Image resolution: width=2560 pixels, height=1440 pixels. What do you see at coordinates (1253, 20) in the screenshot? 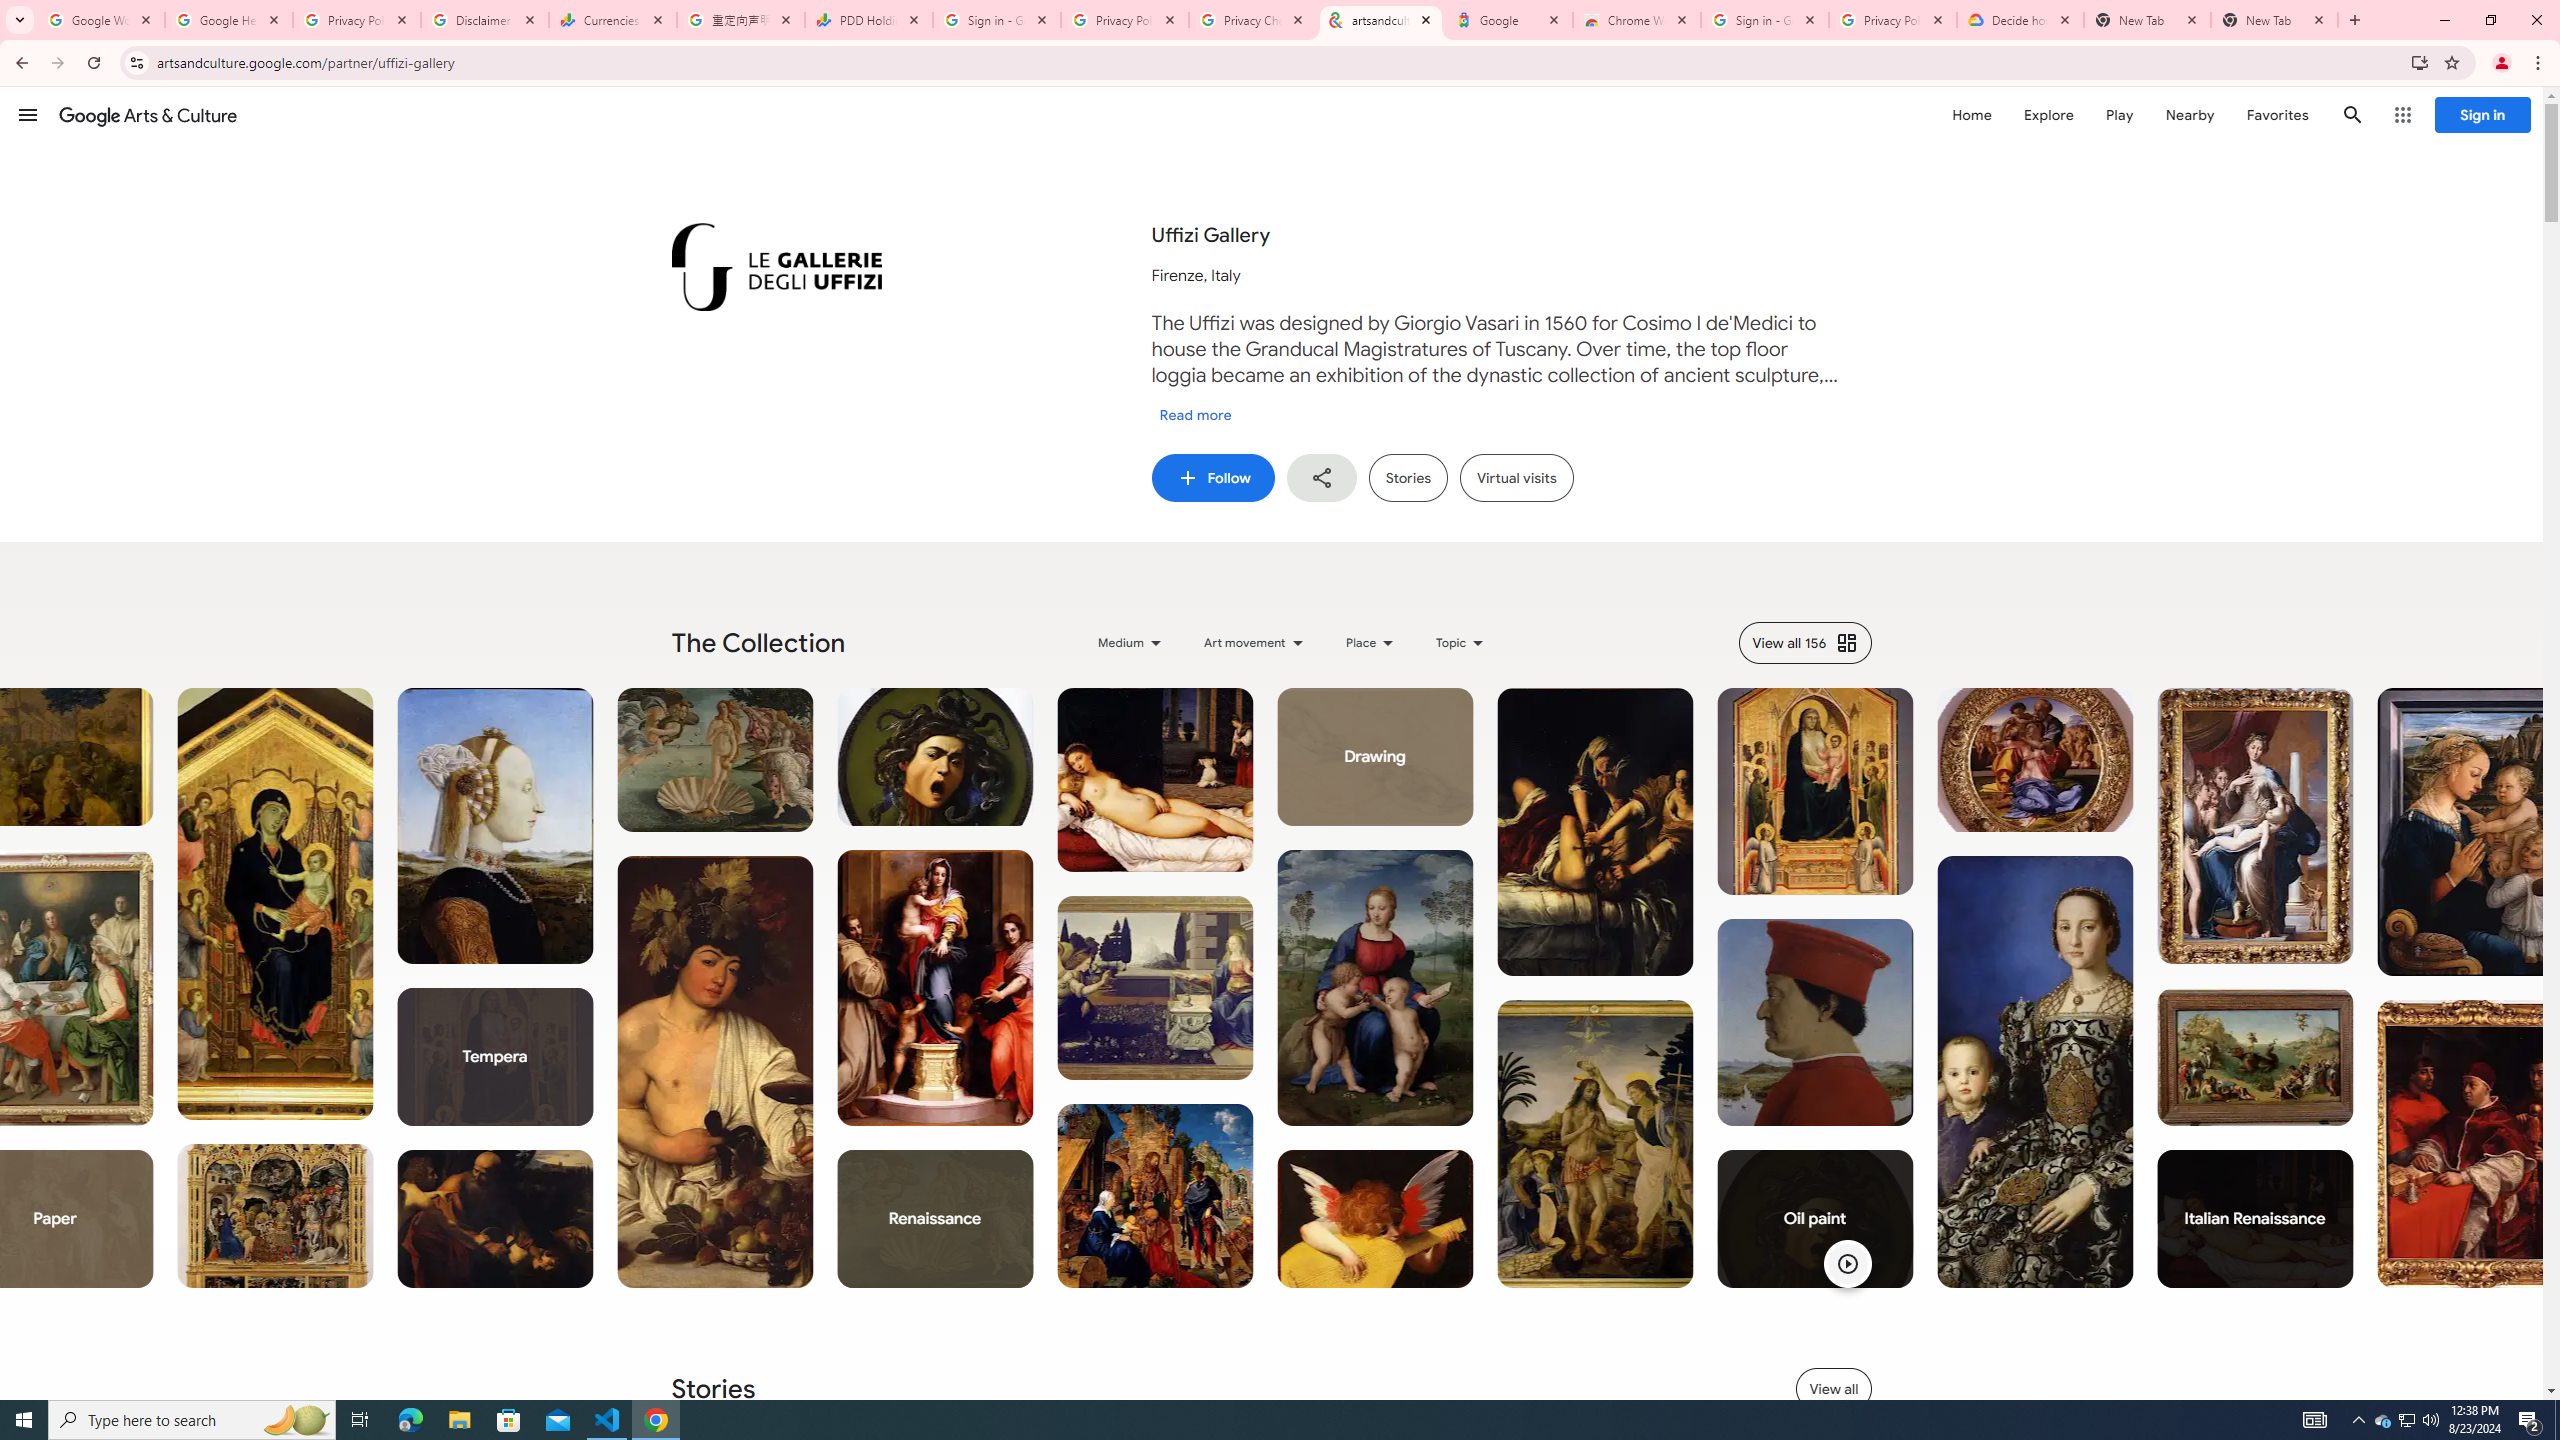
I see `Privacy Checkup` at bounding box center [1253, 20].